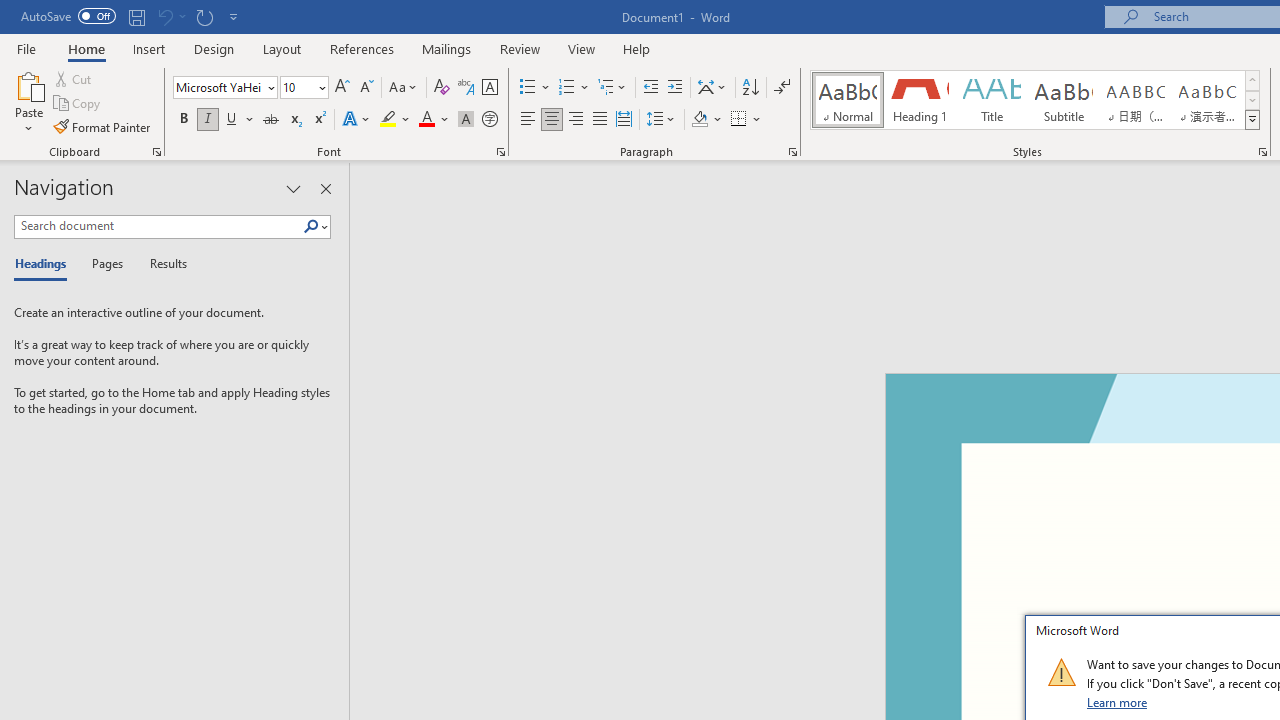 Image resolution: width=1280 pixels, height=720 pixels. I want to click on Text Effects and Typography, so click(357, 120).